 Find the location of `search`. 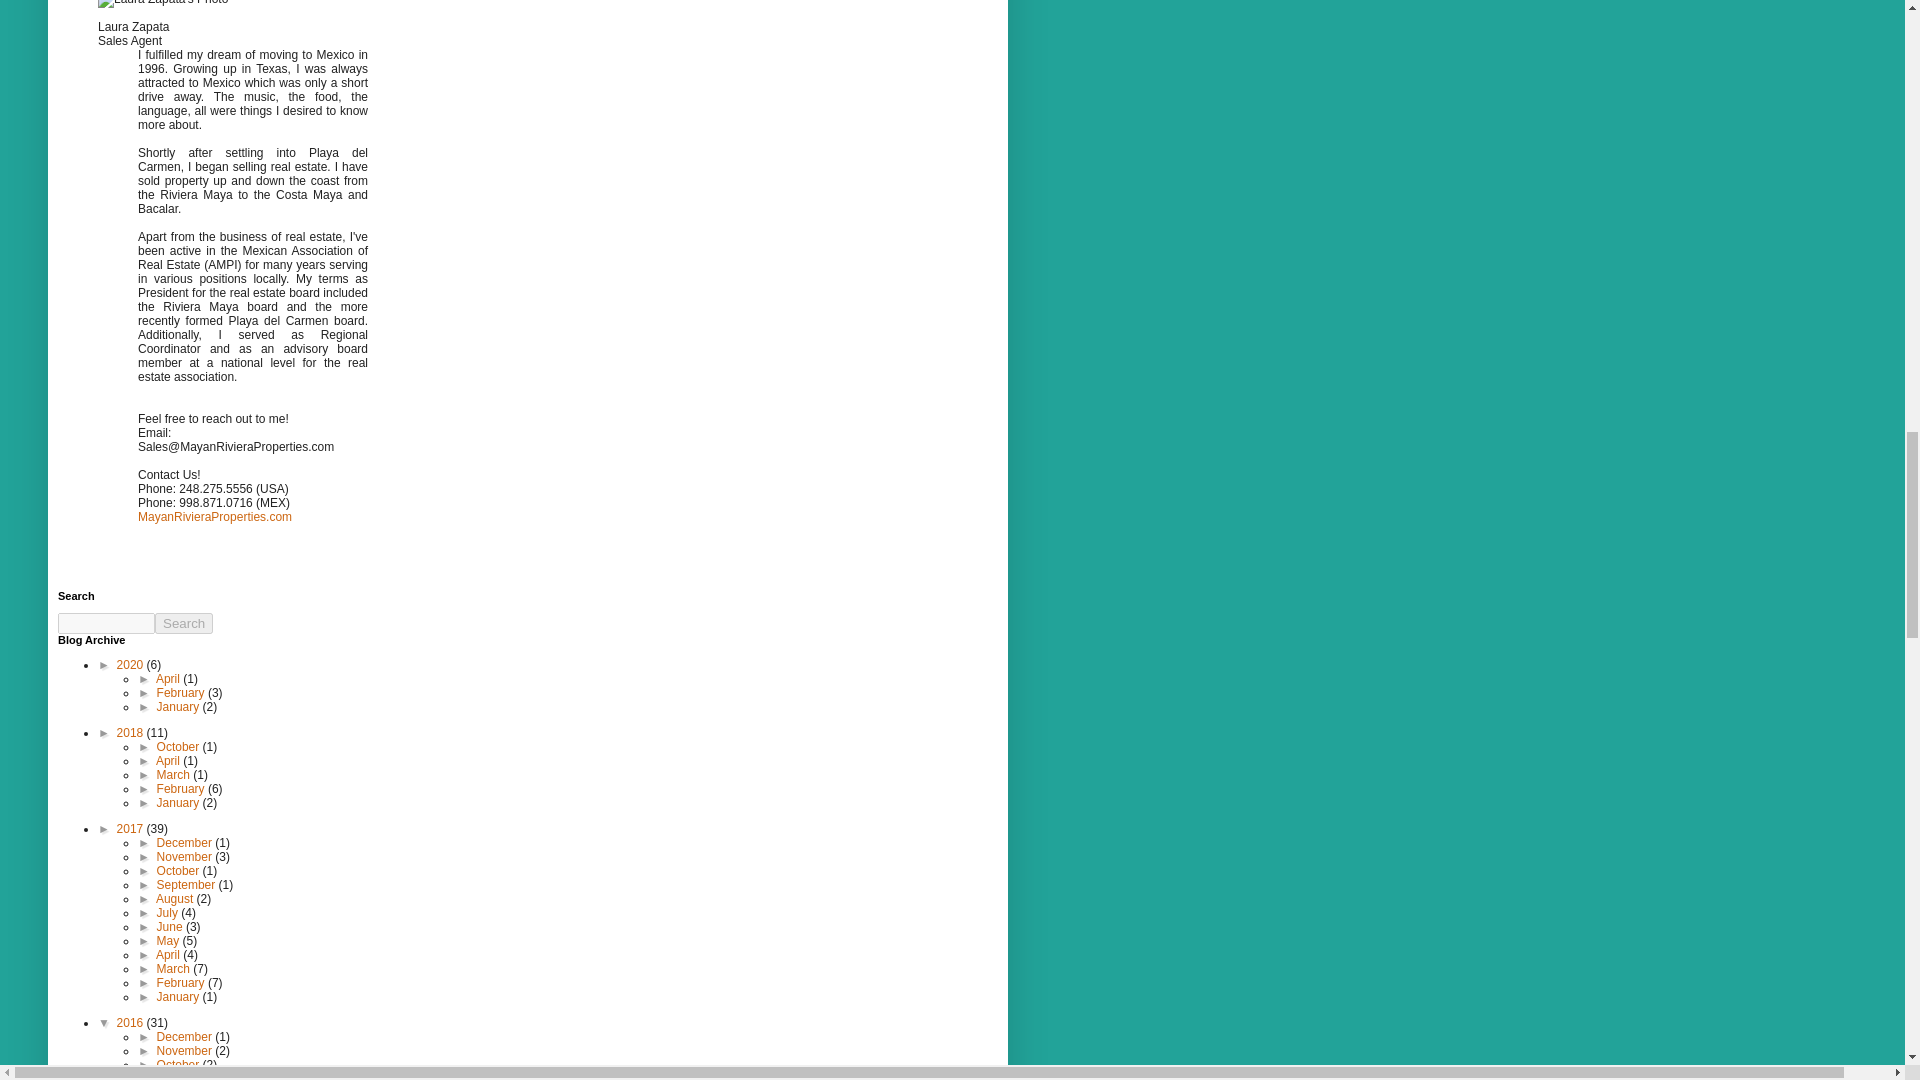

search is located at coordinates (184, 623).